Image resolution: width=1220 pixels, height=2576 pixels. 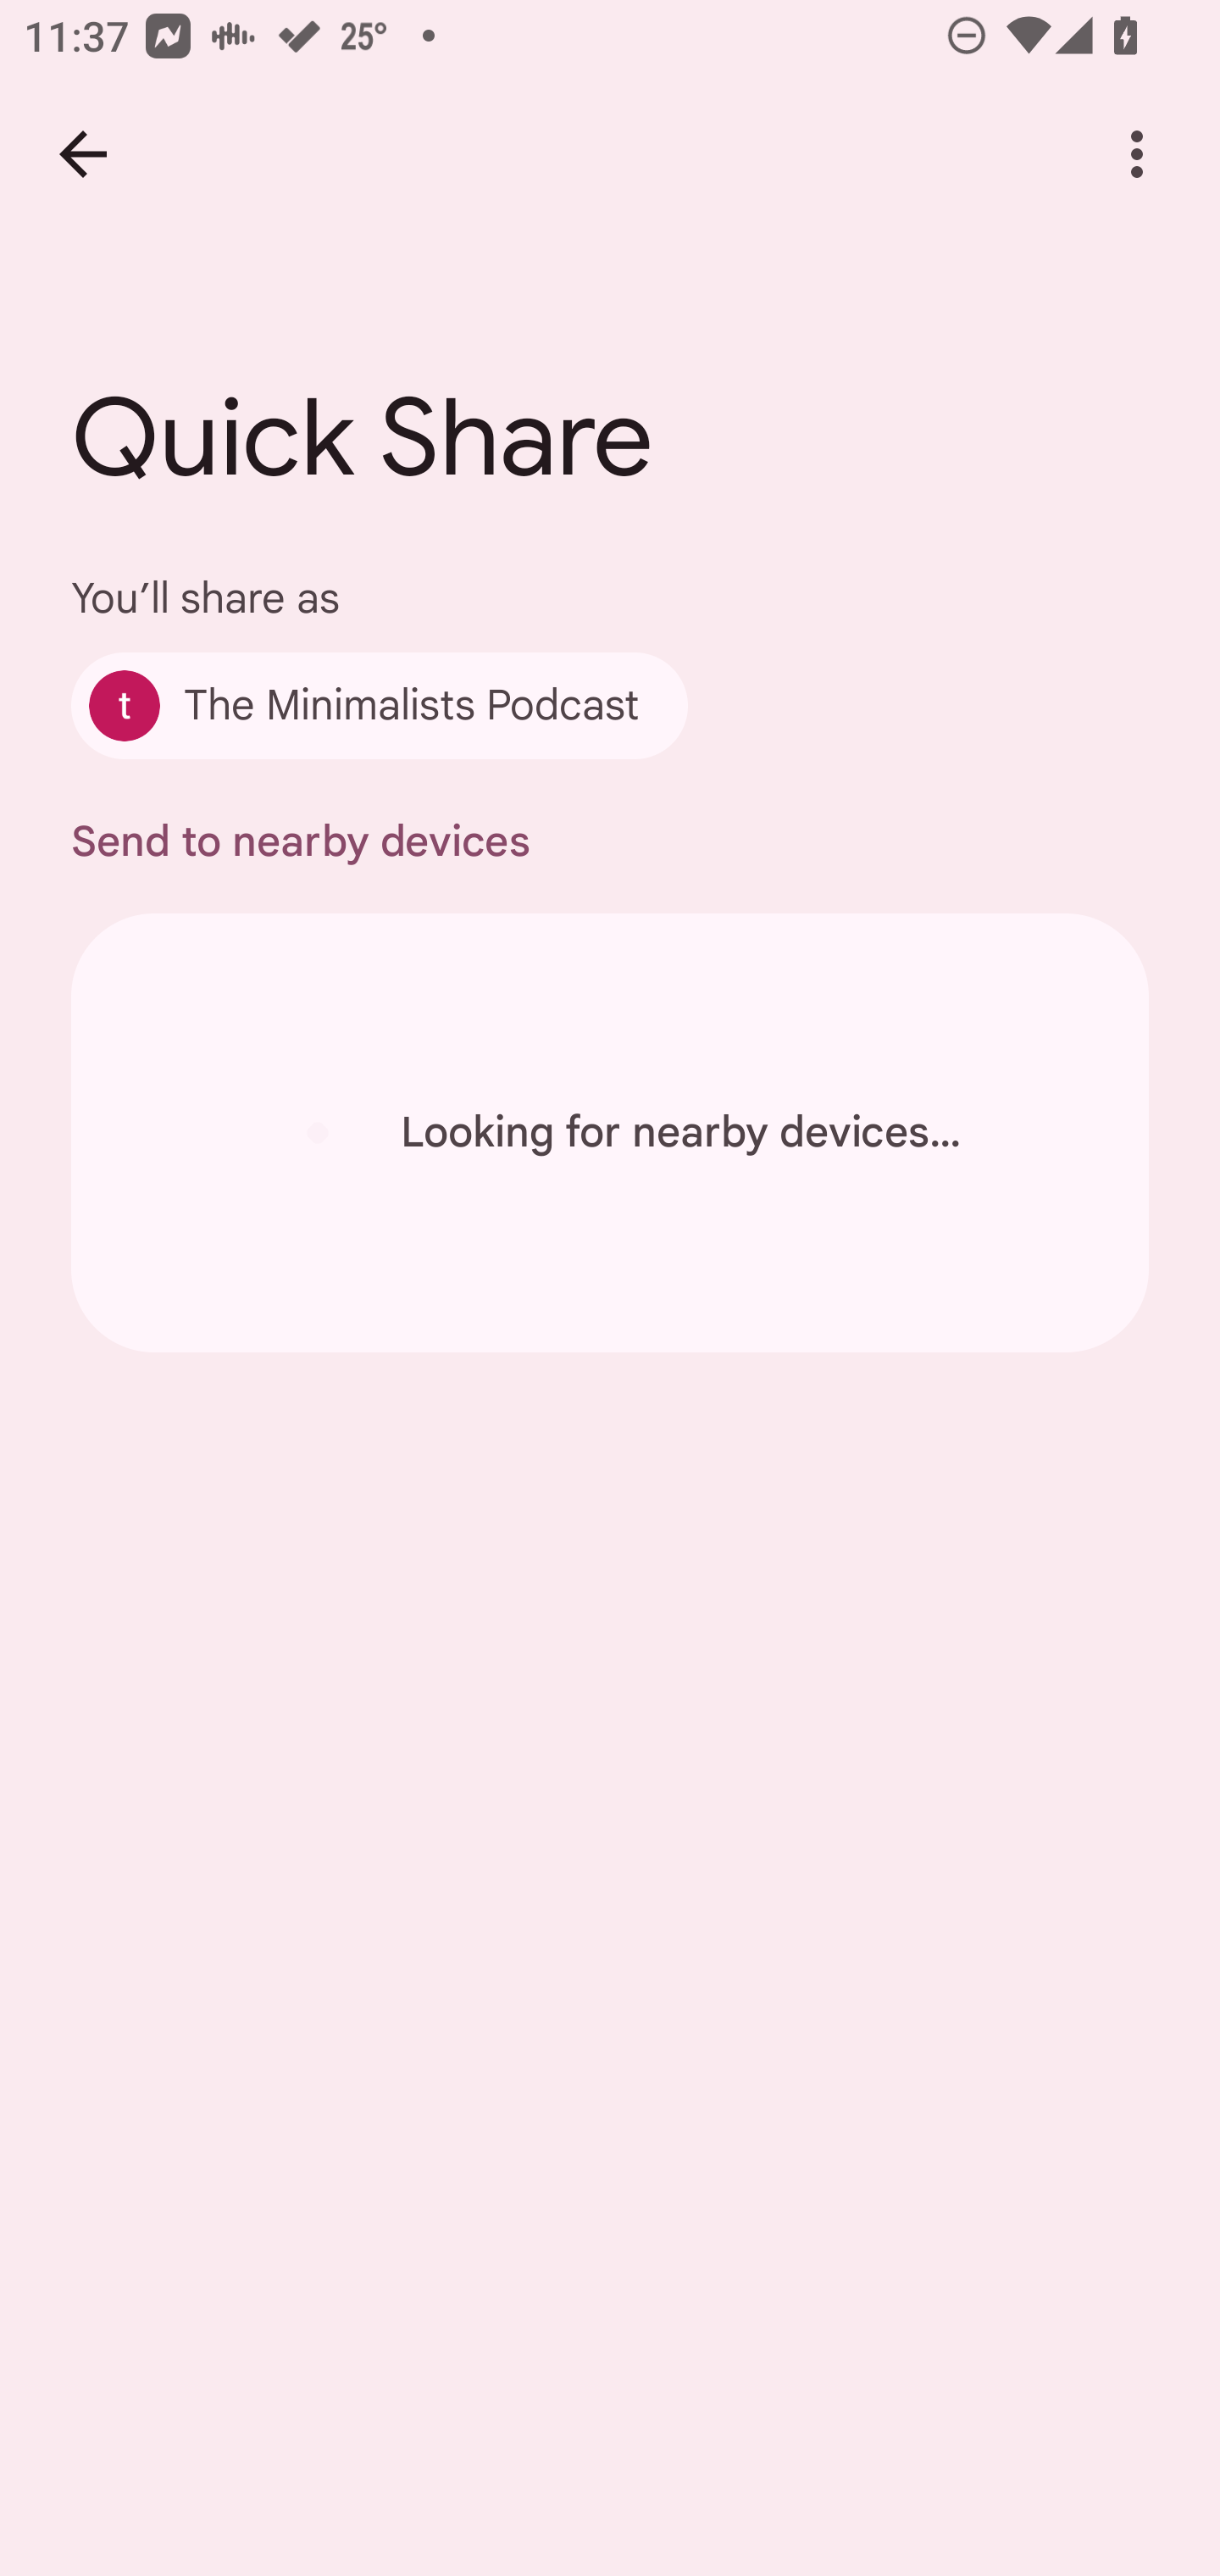 What do you see at coordinates (1137, 154) in the screenshot?
I see `More` at bounding box center [1137, 154].